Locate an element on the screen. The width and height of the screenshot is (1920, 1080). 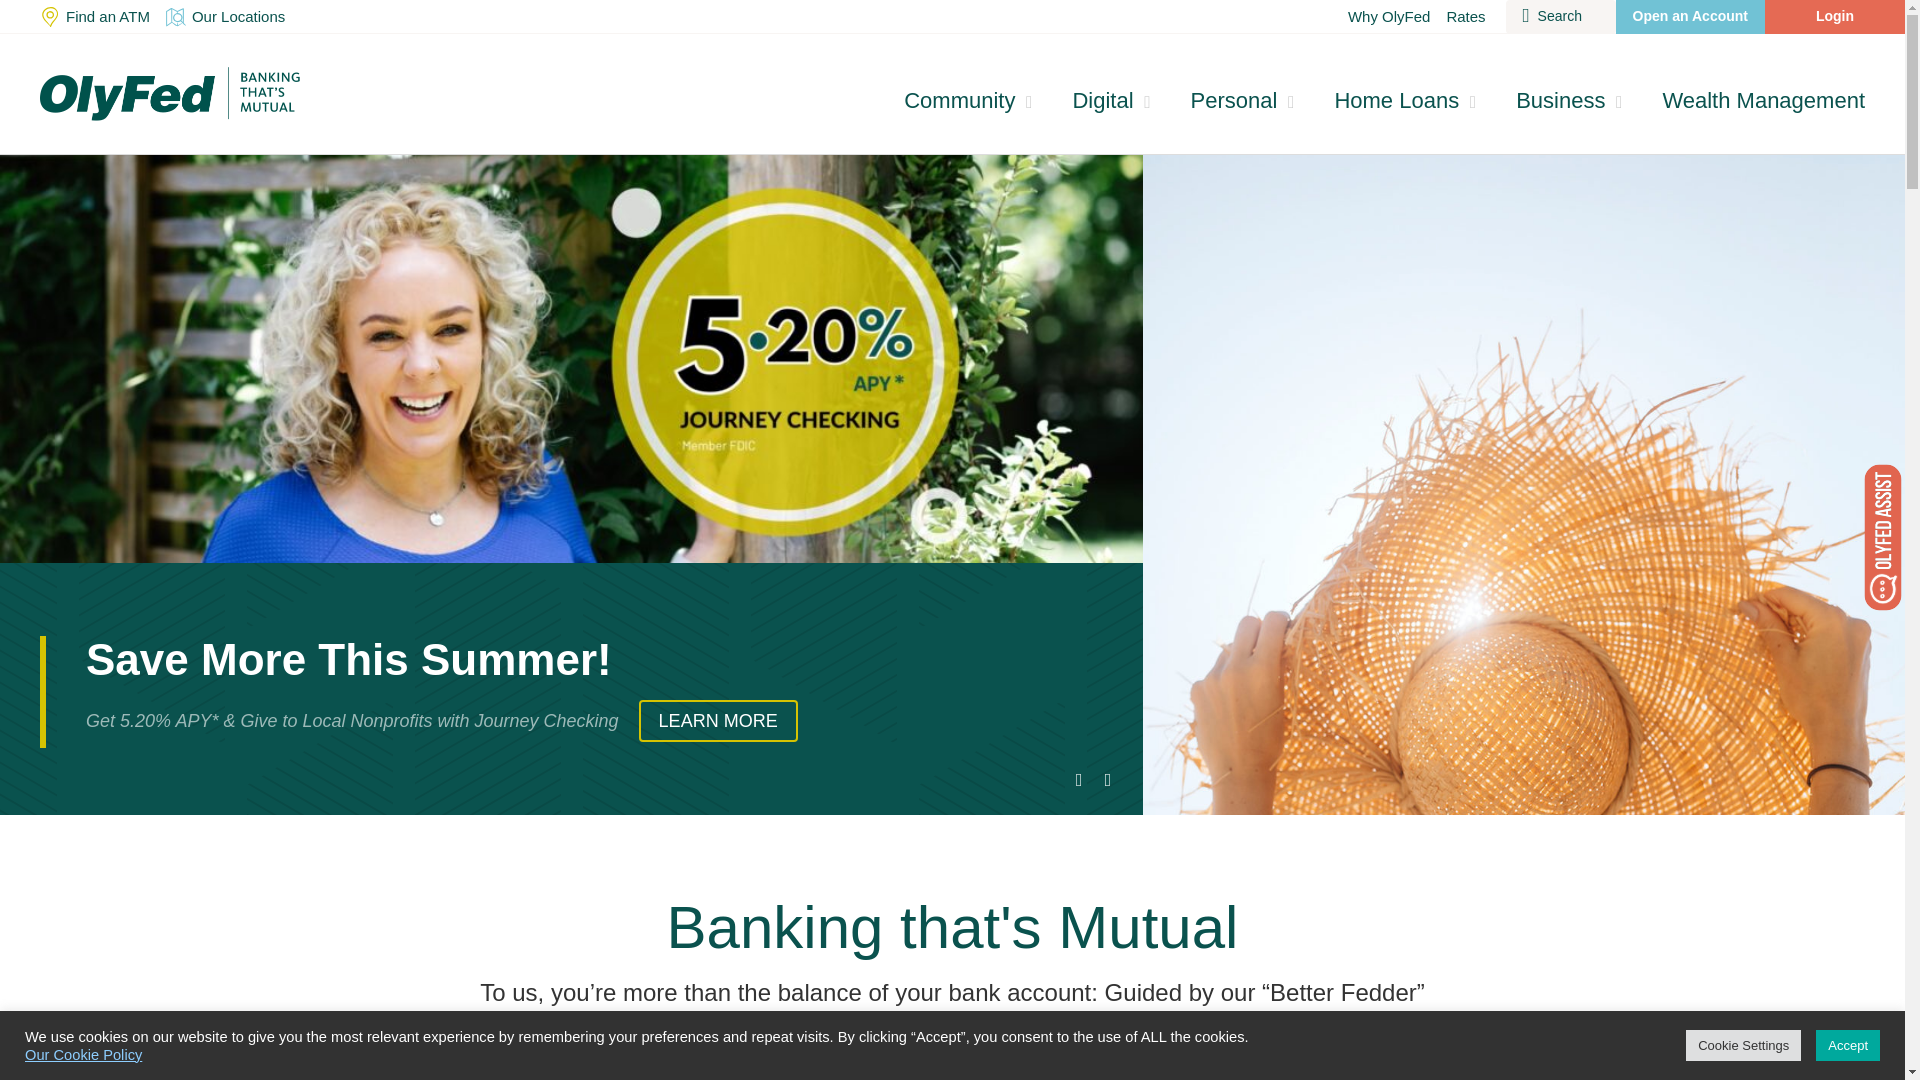
Open an Account is located at coordinates (1690, 16).